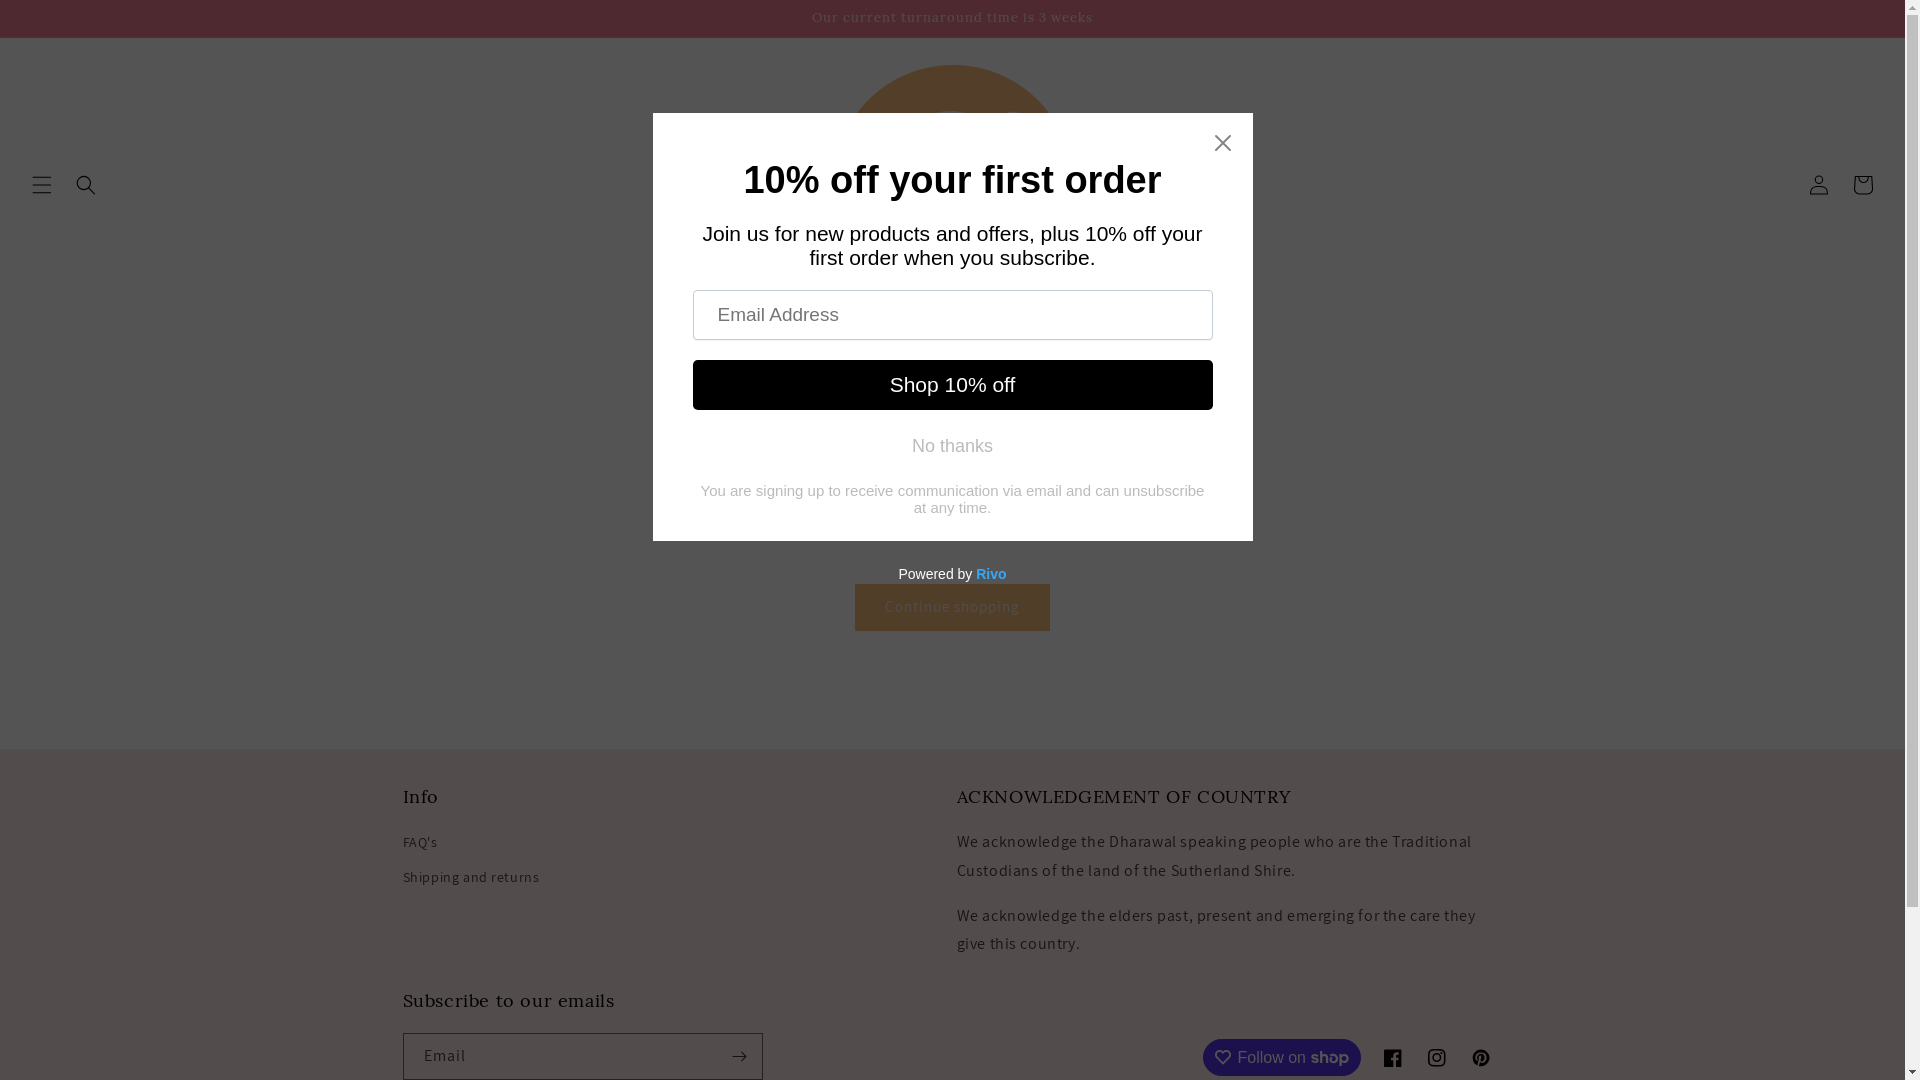 This screenshot has height=1080, width=1920. What do you see at coordinates (470, 878) in the screenshot?
I see `Shipping and returns` at bounding box center [470, 878].